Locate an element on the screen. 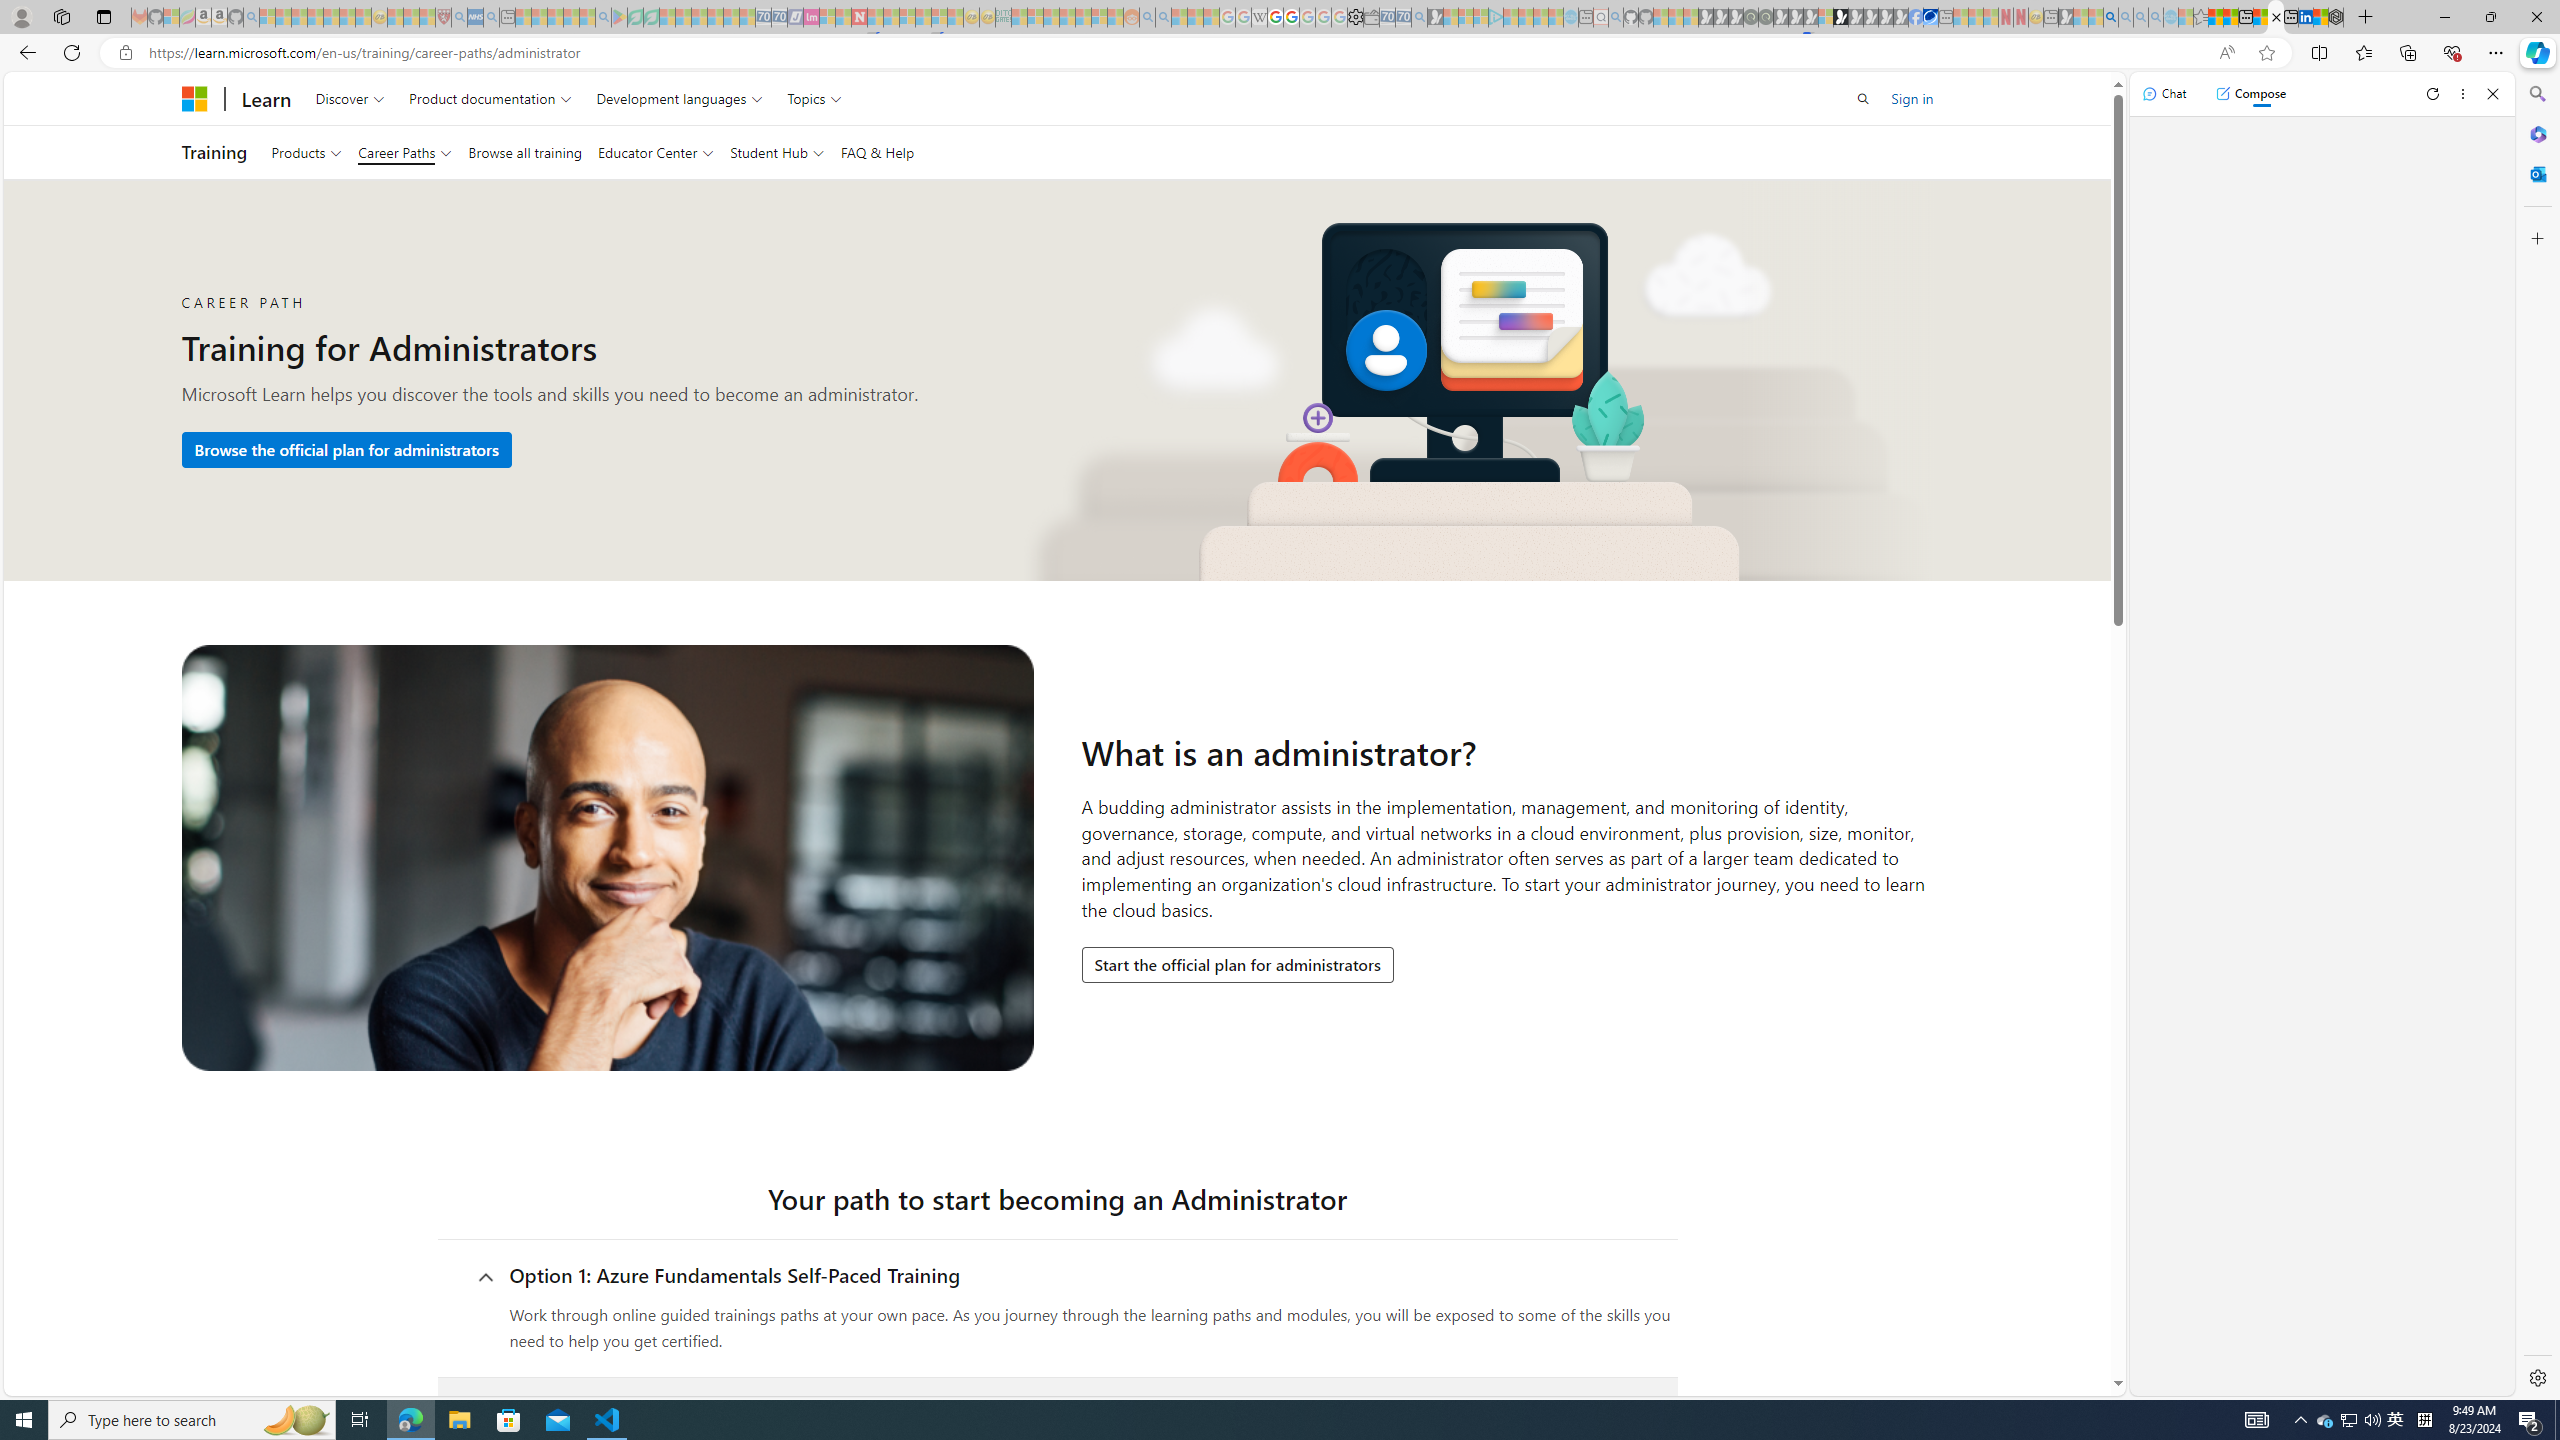 The width and height of the screenshot is (2560, 1440). Expert Portfolios - Sleeping is located at coordinates (1067, 17).